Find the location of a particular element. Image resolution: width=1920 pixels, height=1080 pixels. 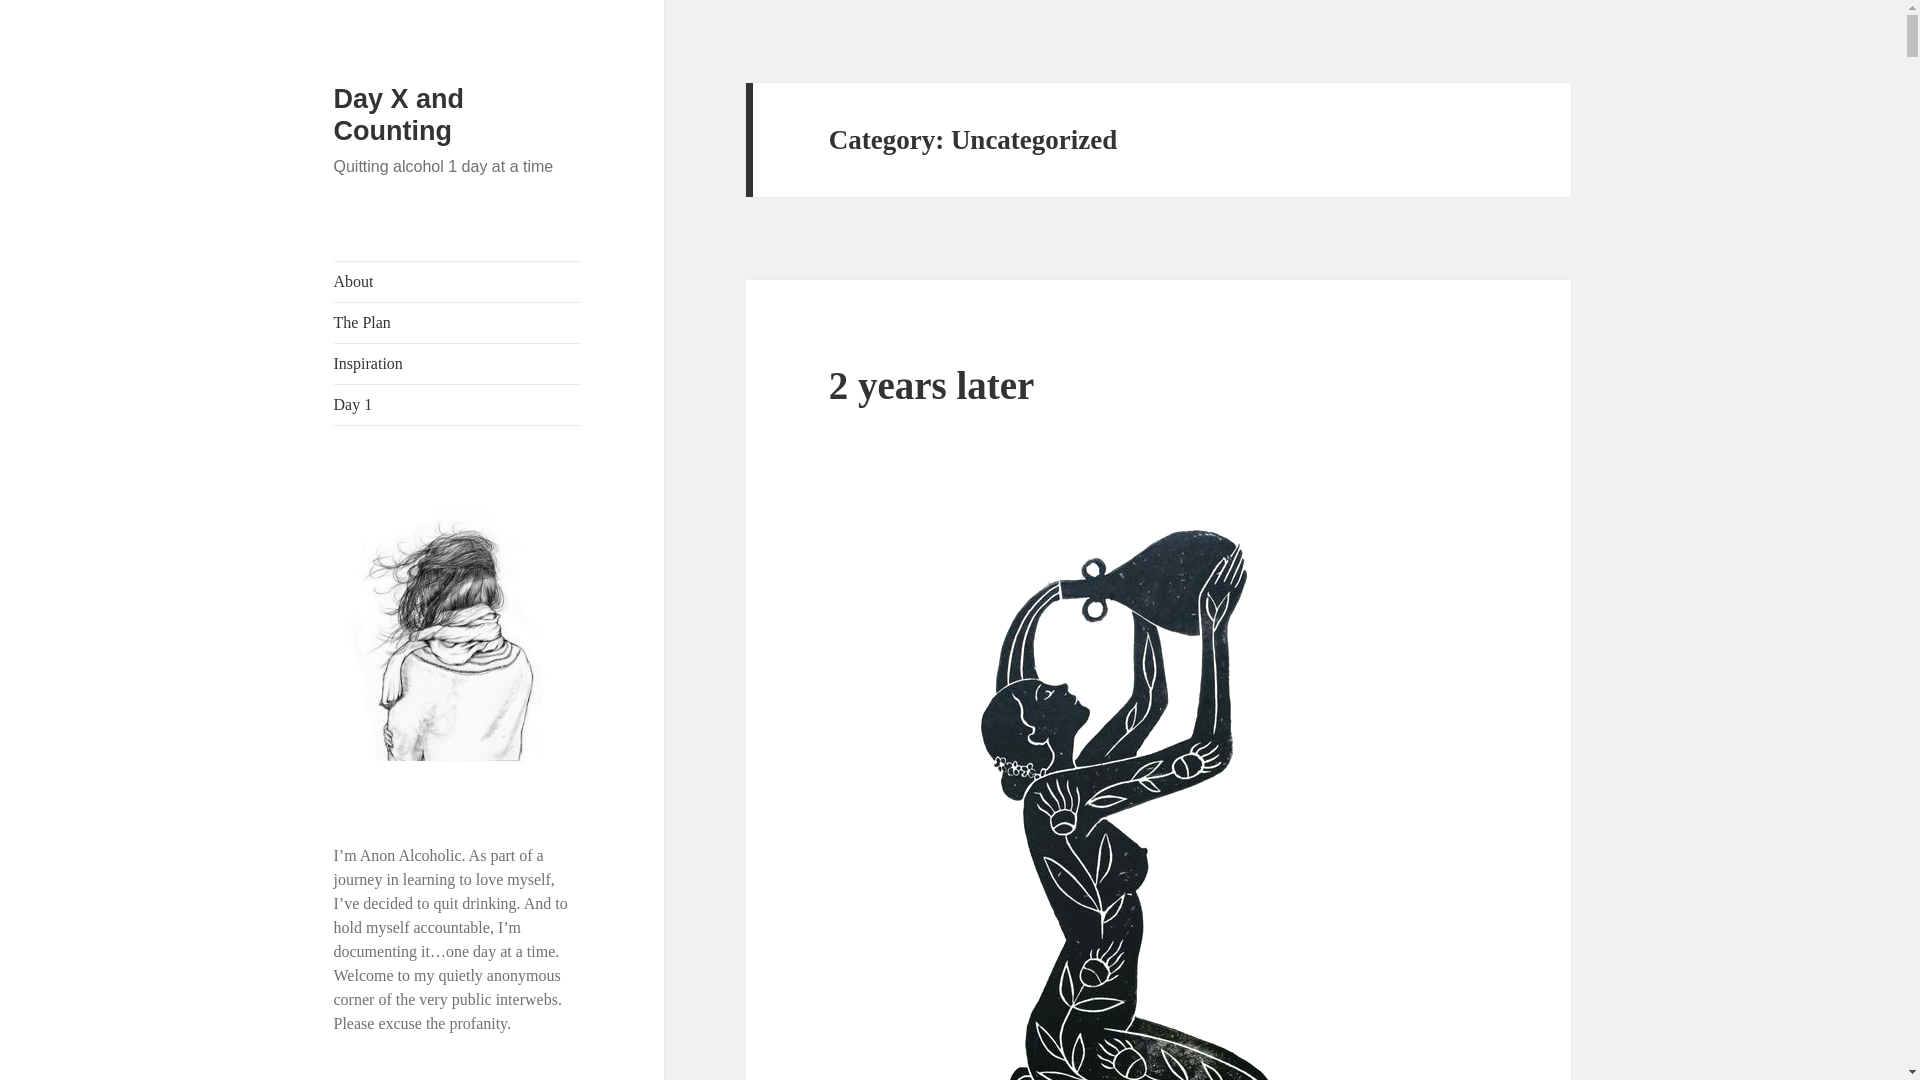

About is located at coordinates (458, 282).